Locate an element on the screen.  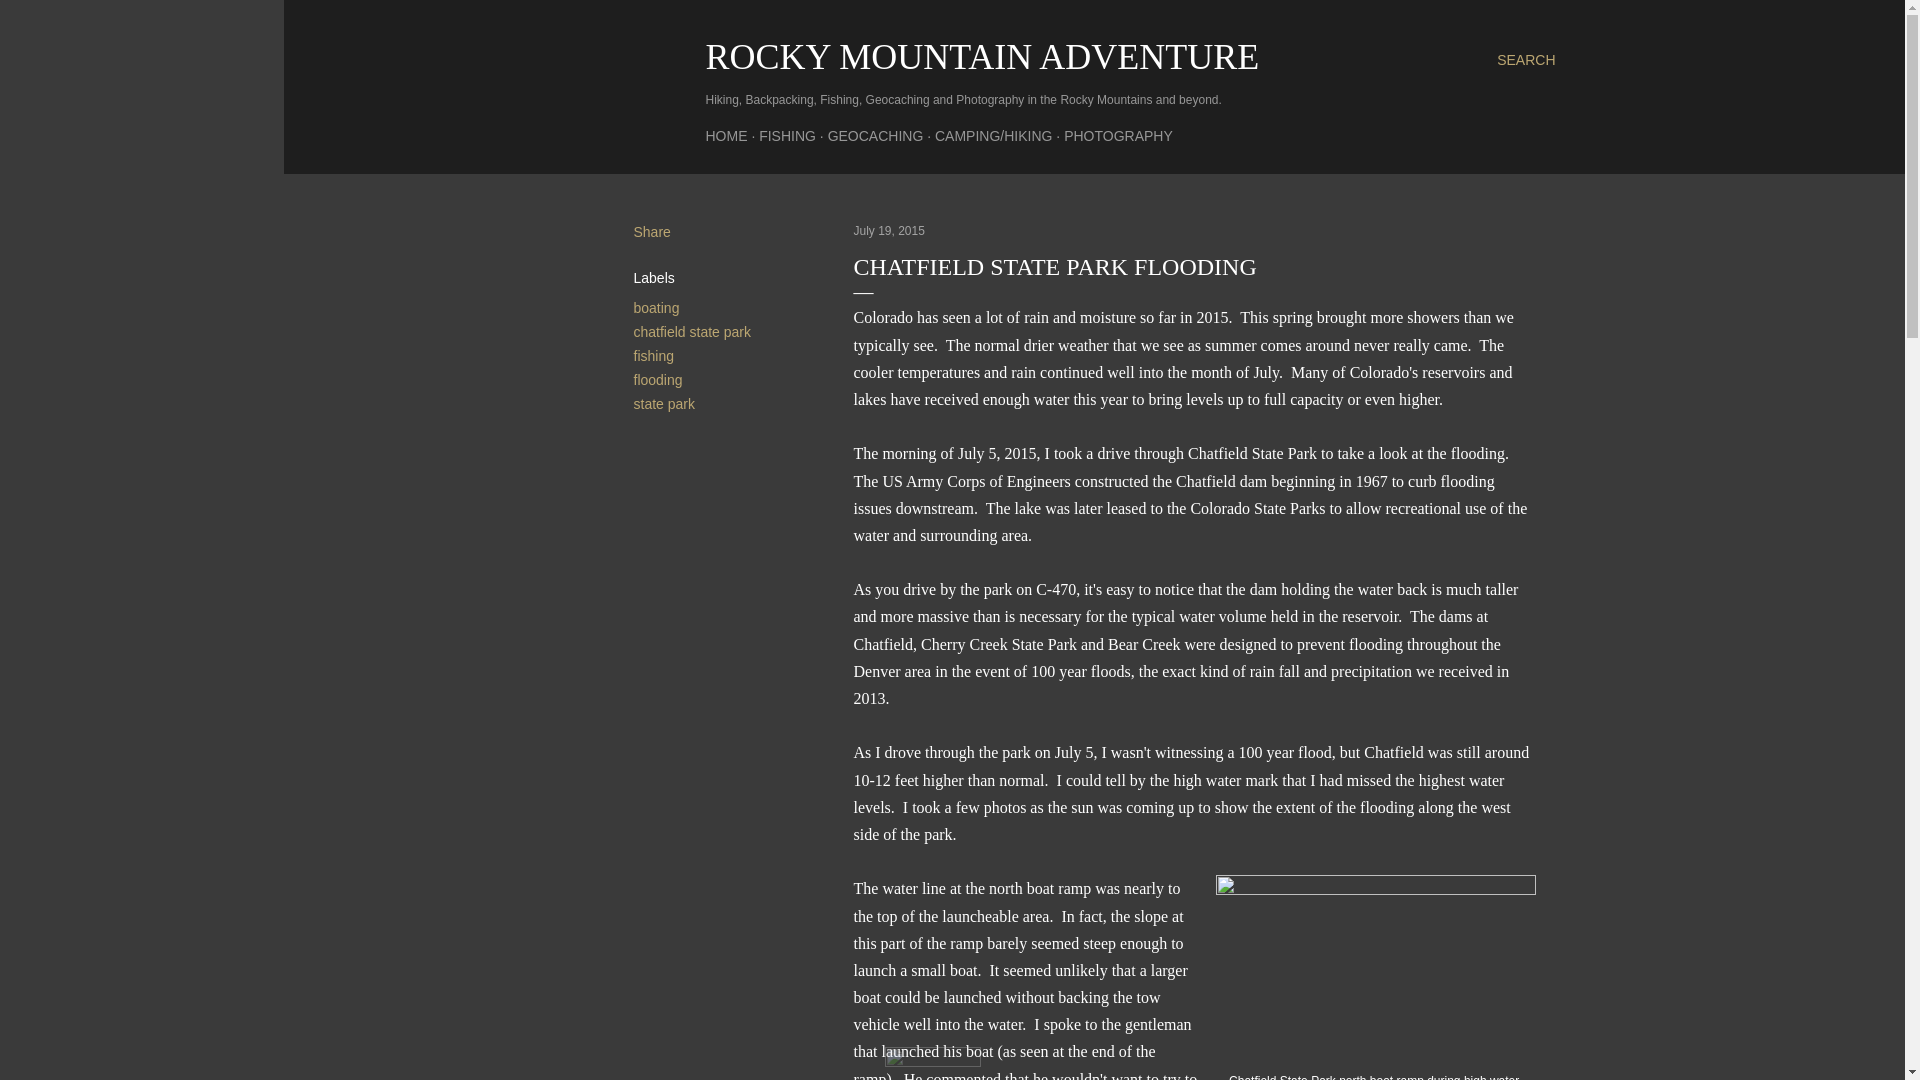
July 19, 2015 is located at coordinates (890, 230).